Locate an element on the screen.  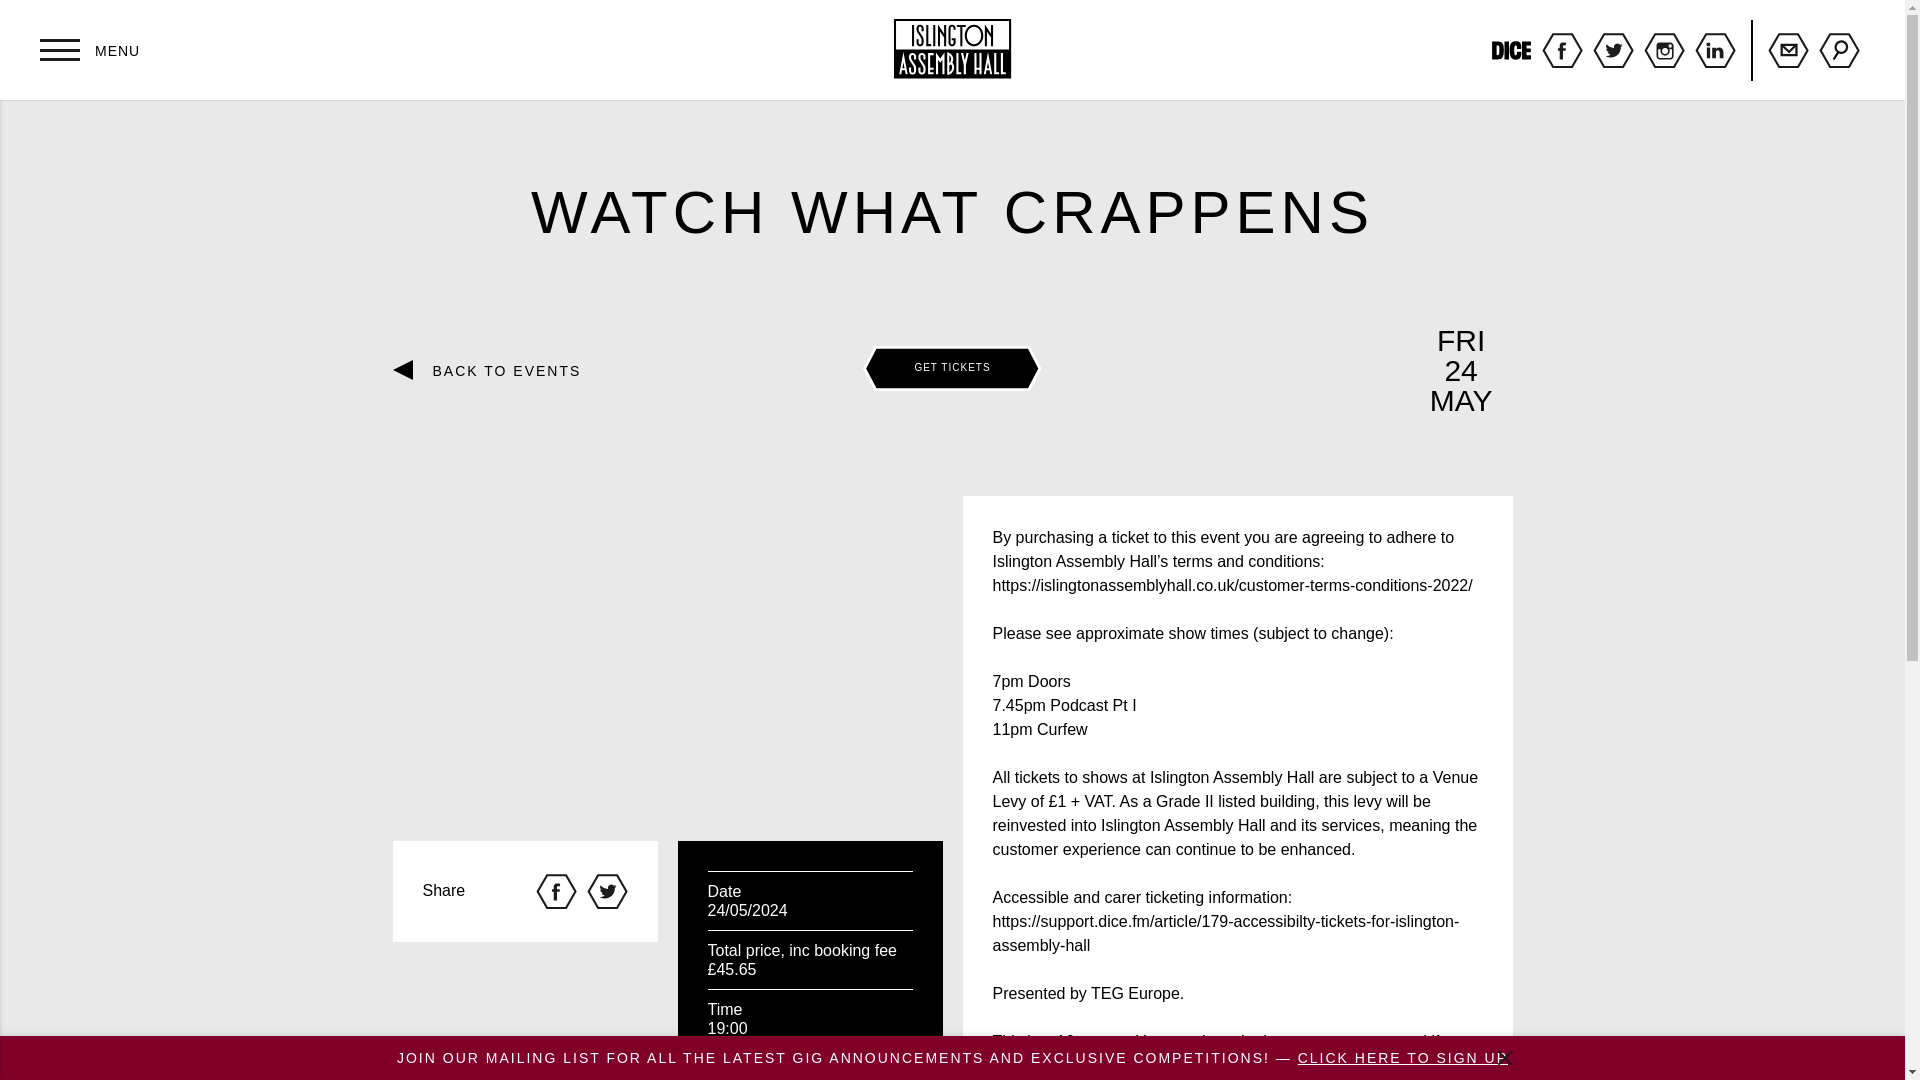
twitter is located at coordinates (1613, 50).